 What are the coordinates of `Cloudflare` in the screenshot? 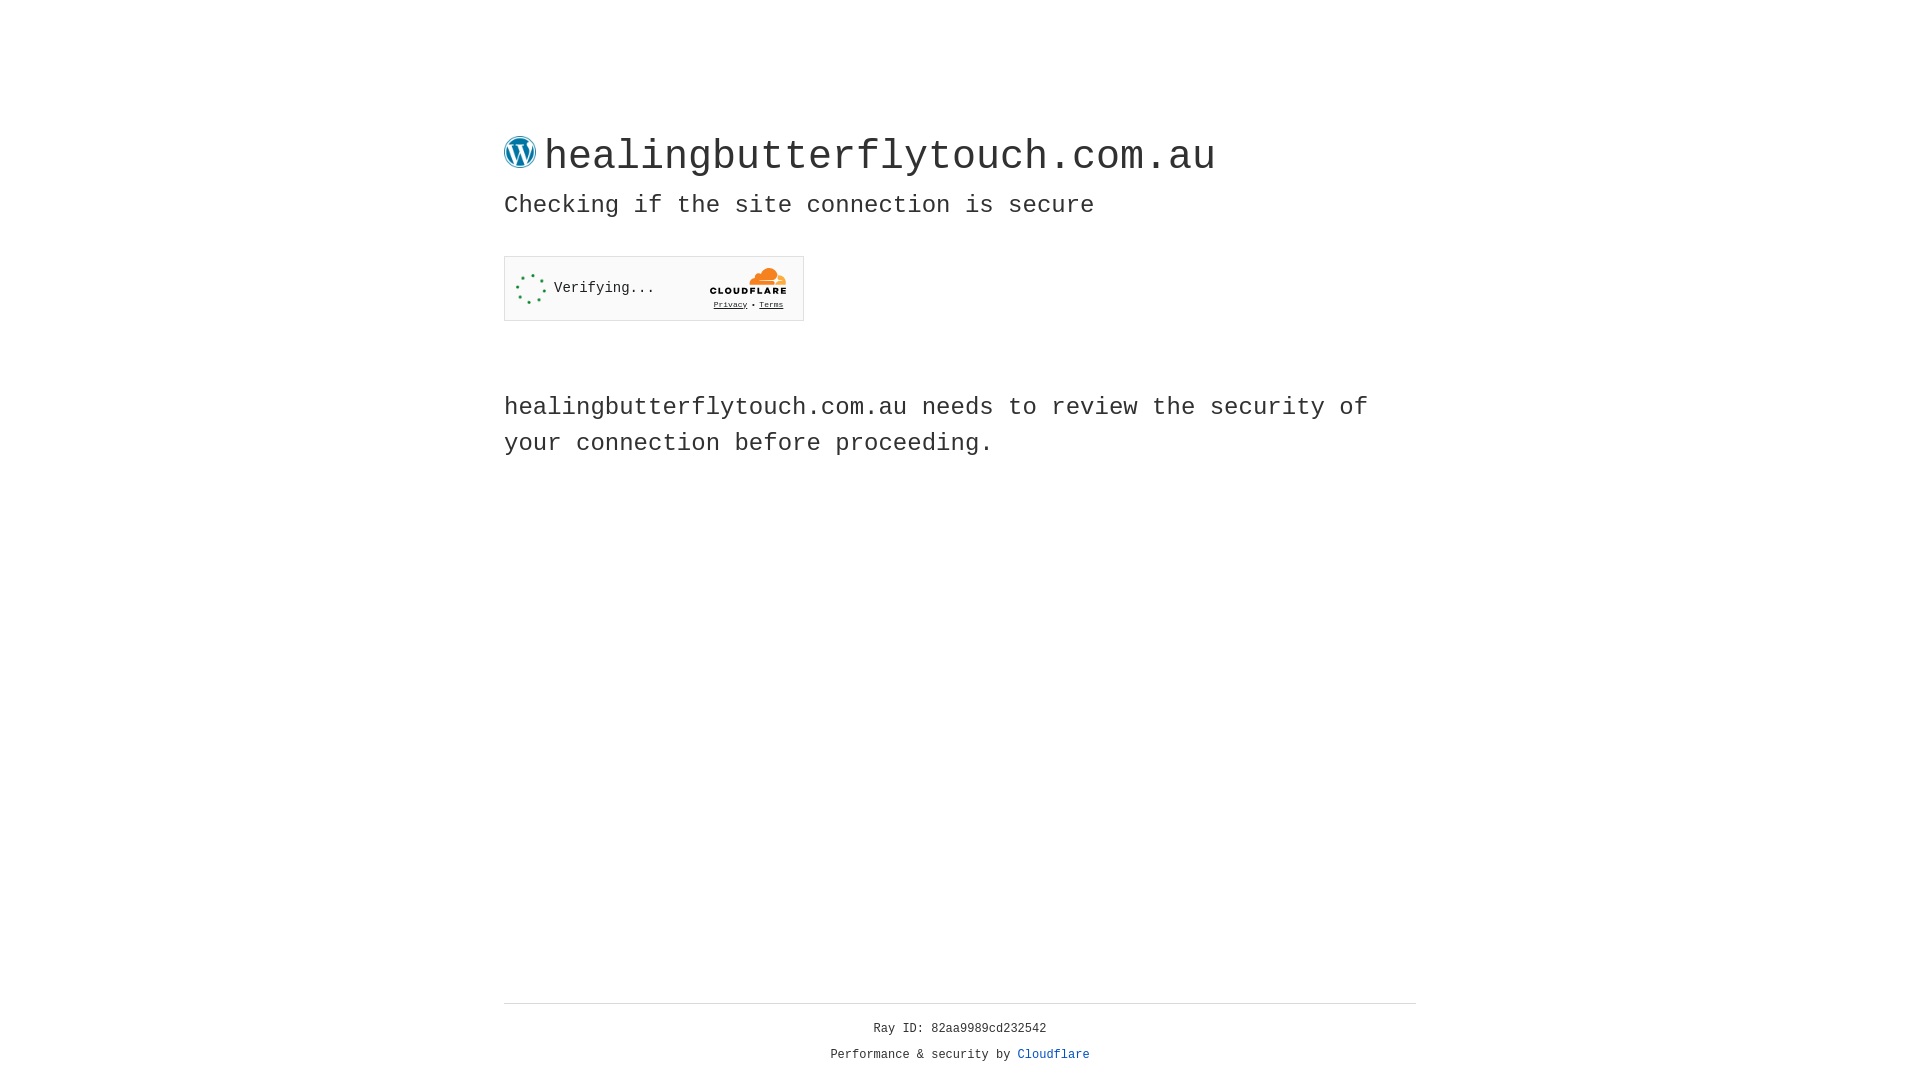 It's located at (1054, 1055).